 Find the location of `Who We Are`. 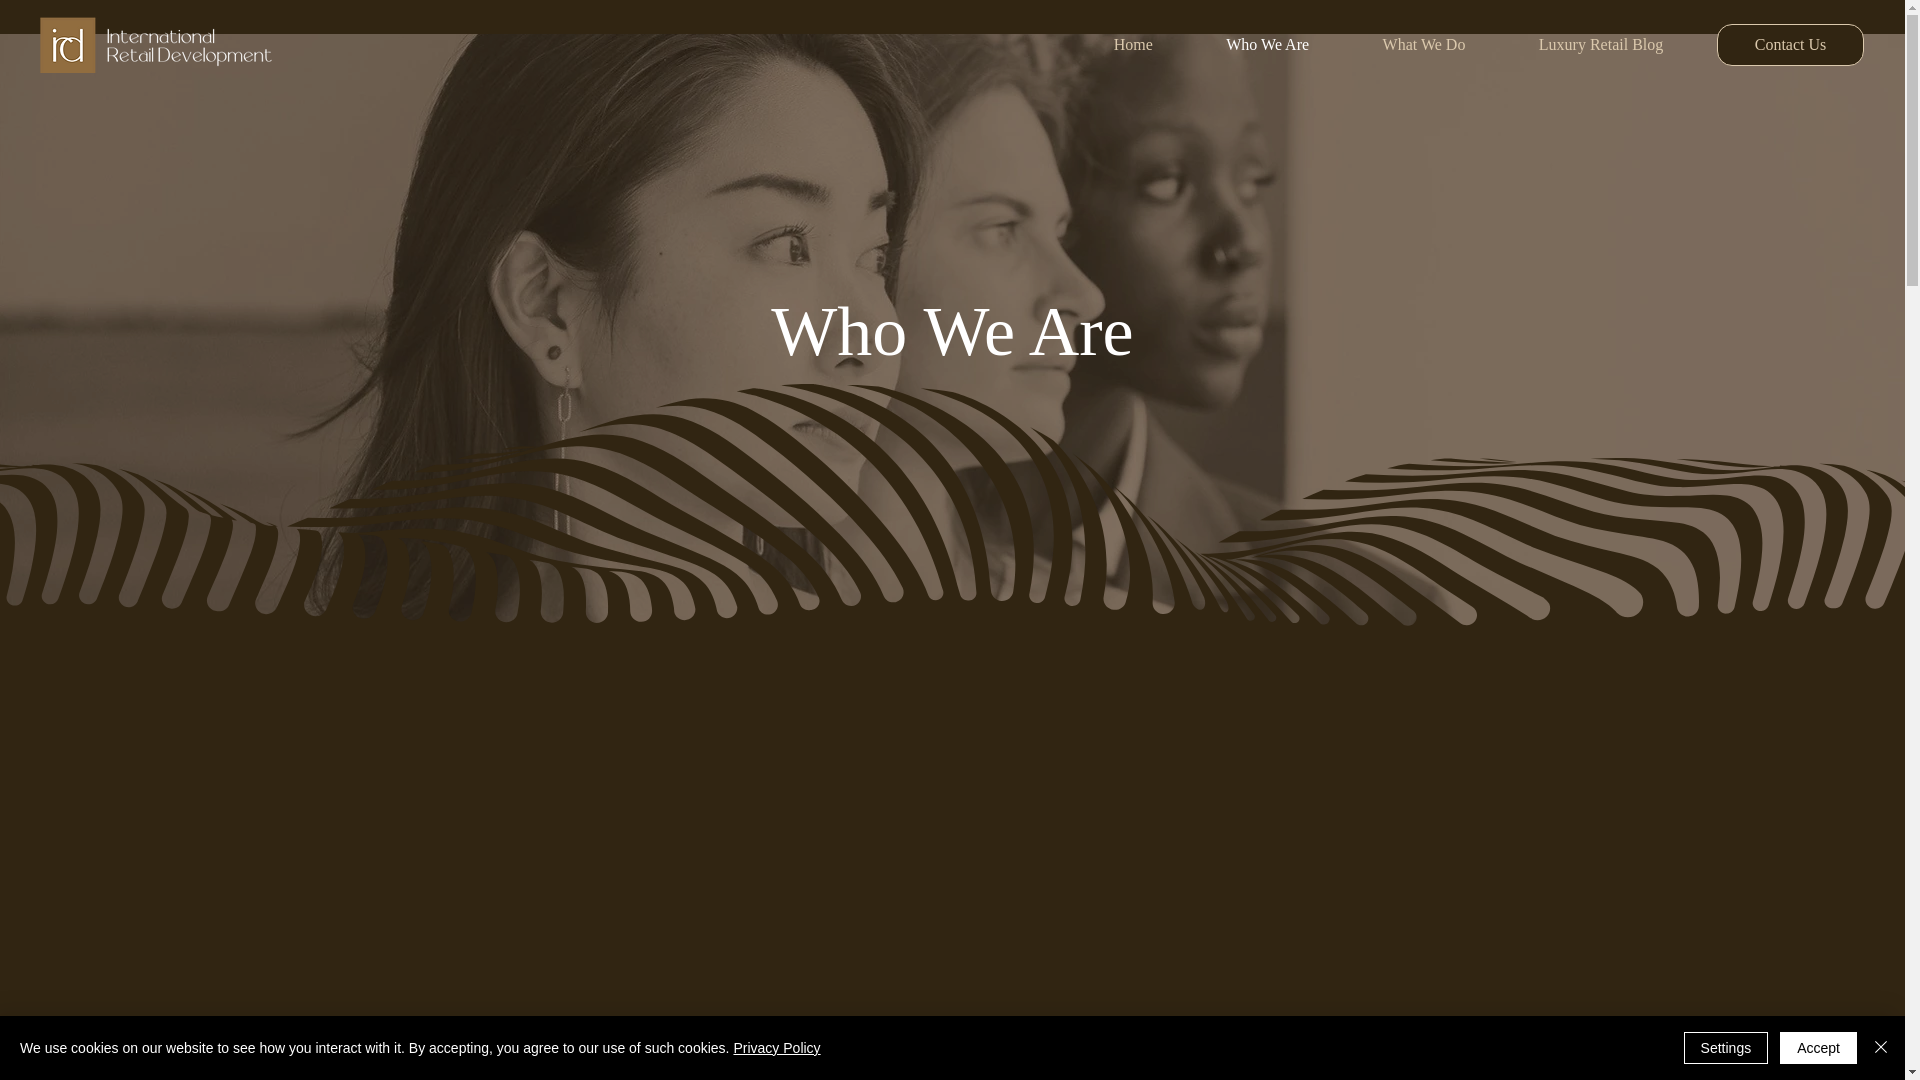

Who We Are is located at coordinates (1268, 44).